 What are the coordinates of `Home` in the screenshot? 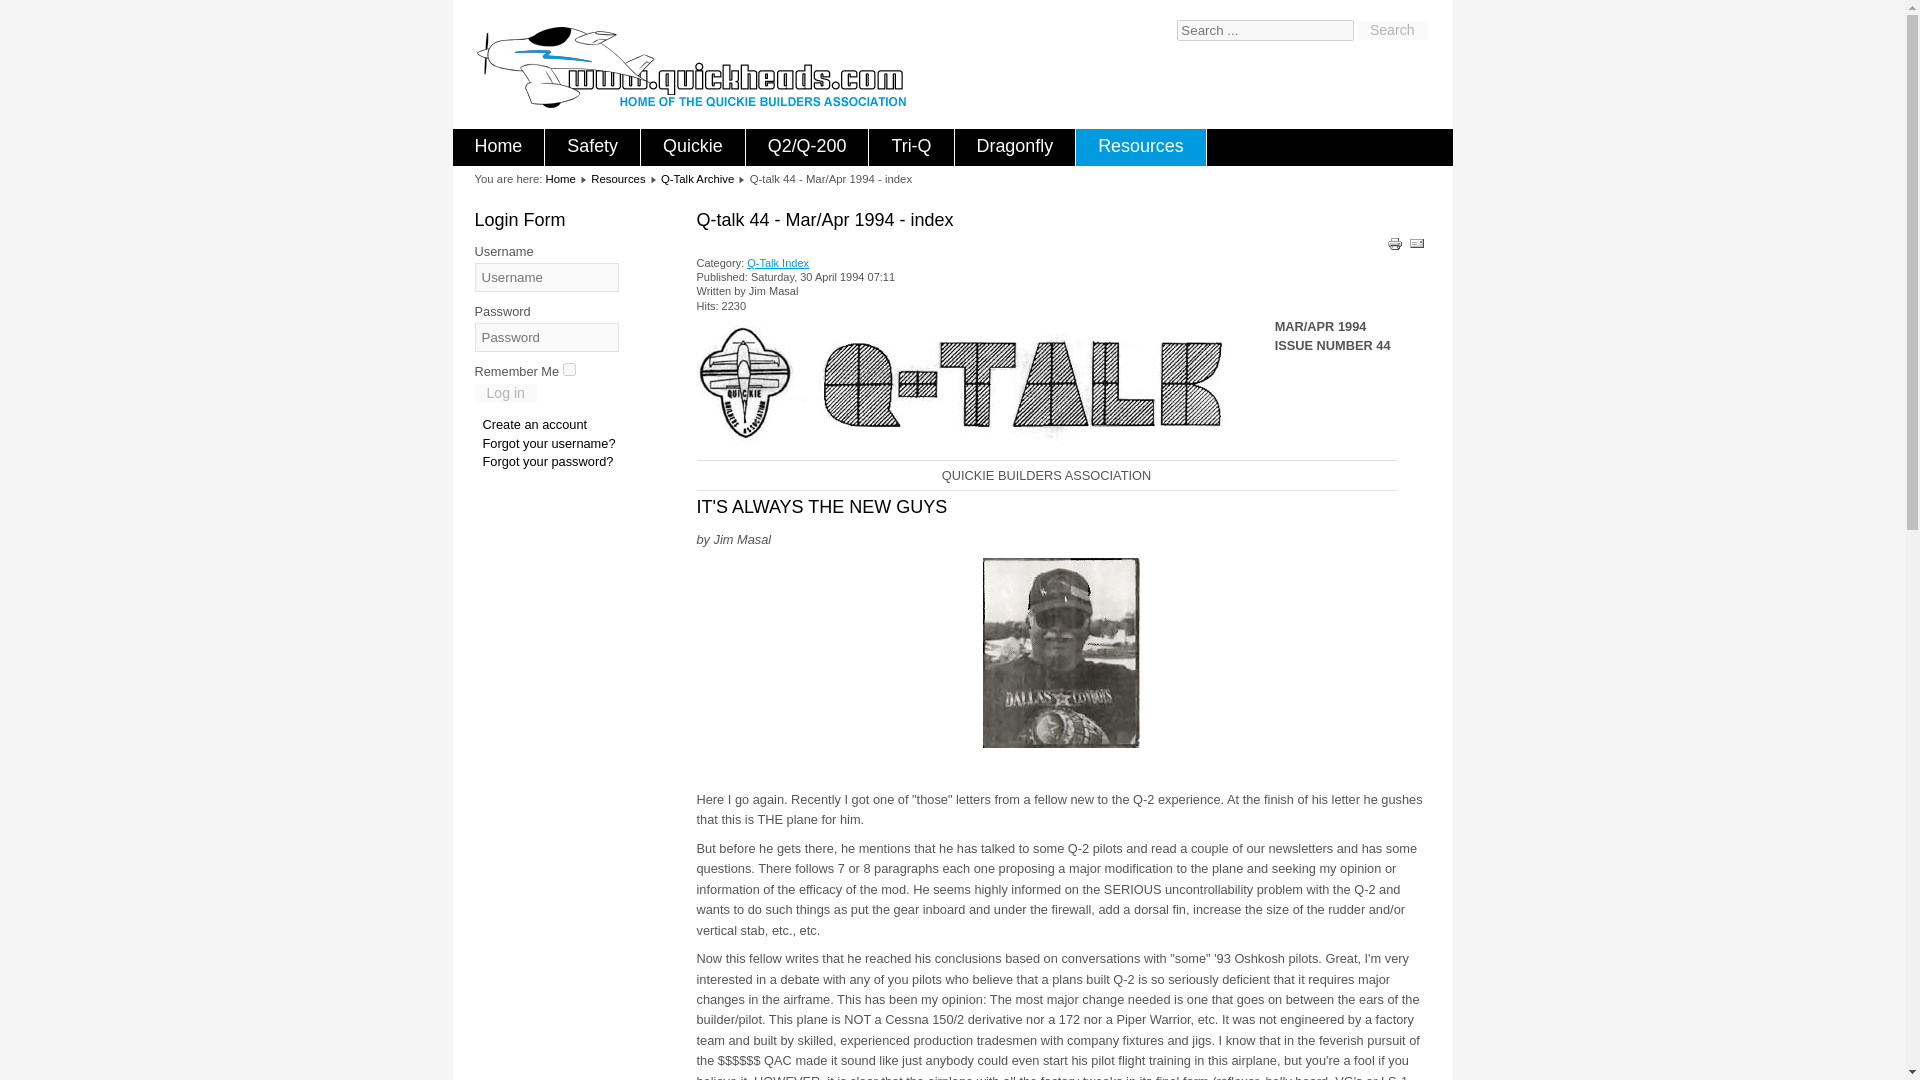 It's located at (497, 147).